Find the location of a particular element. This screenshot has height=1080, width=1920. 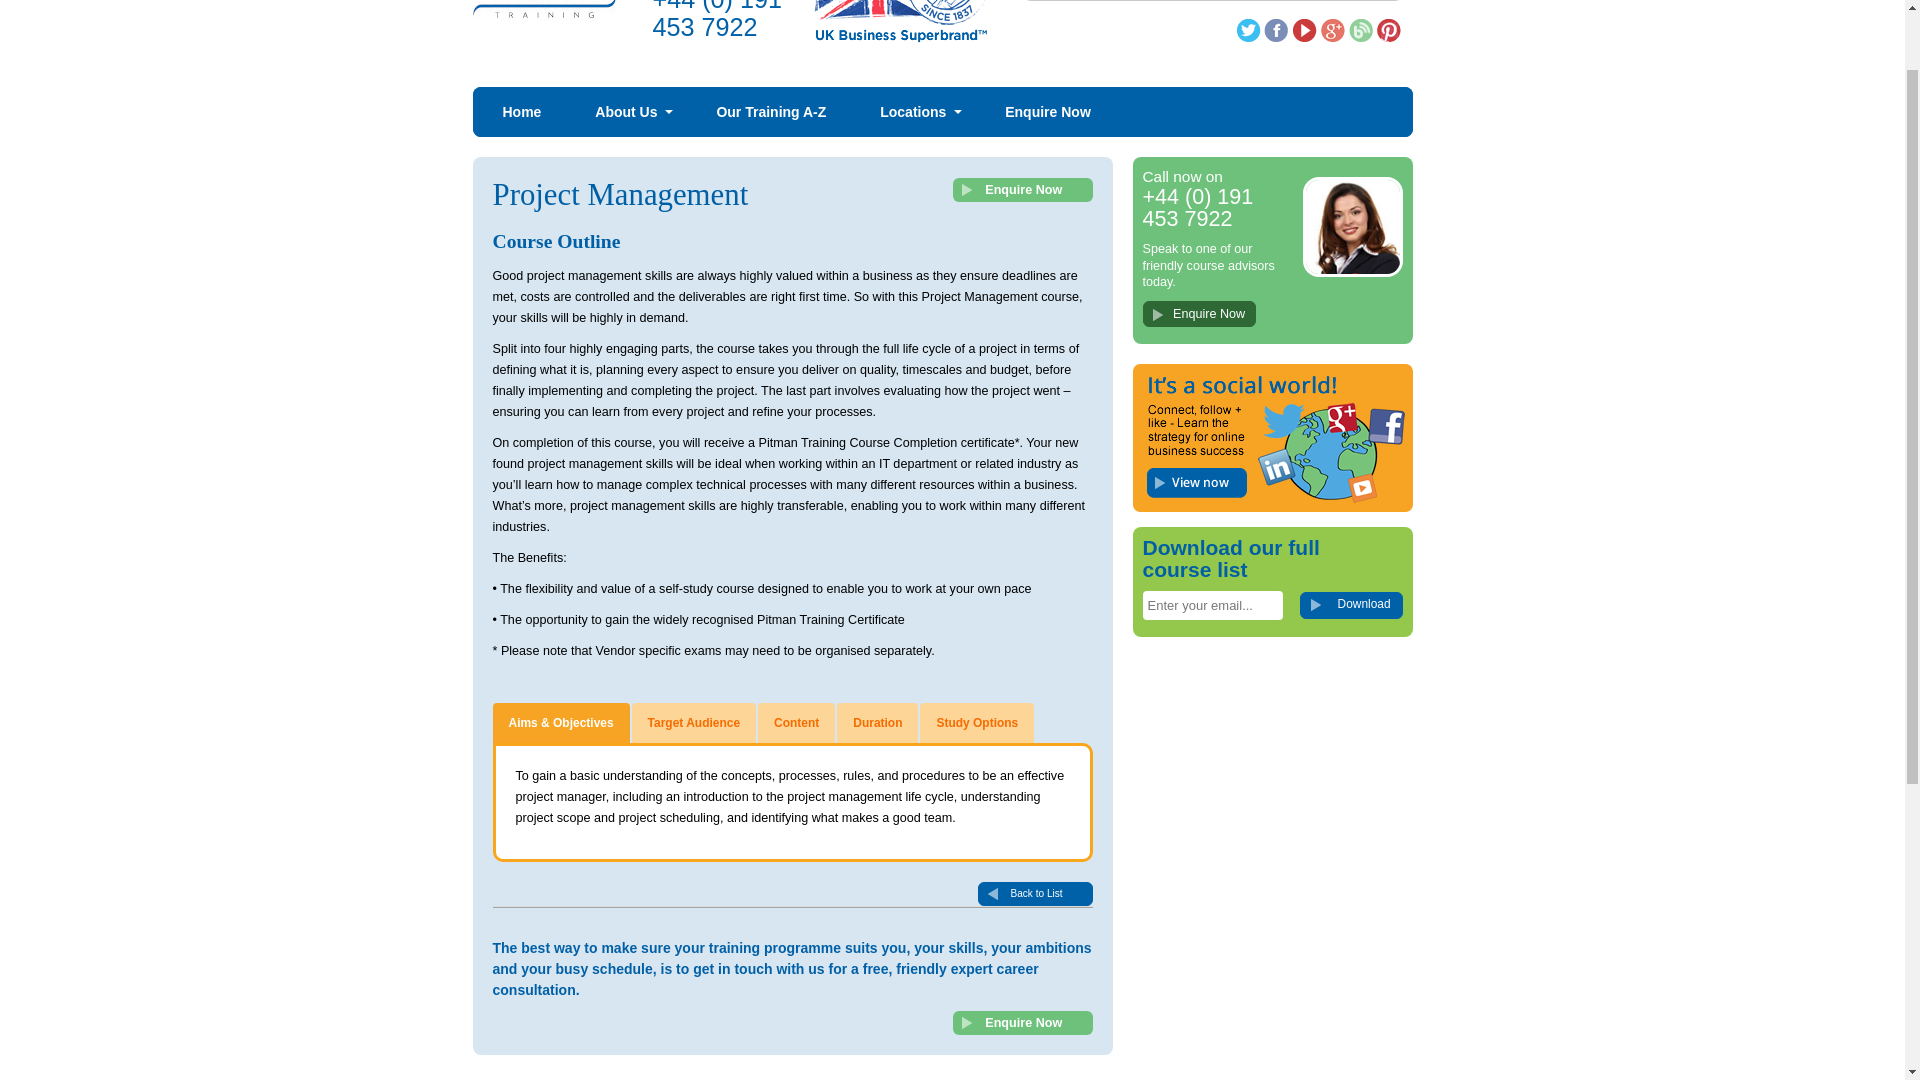

Duration is located at coordinates (877, 723).